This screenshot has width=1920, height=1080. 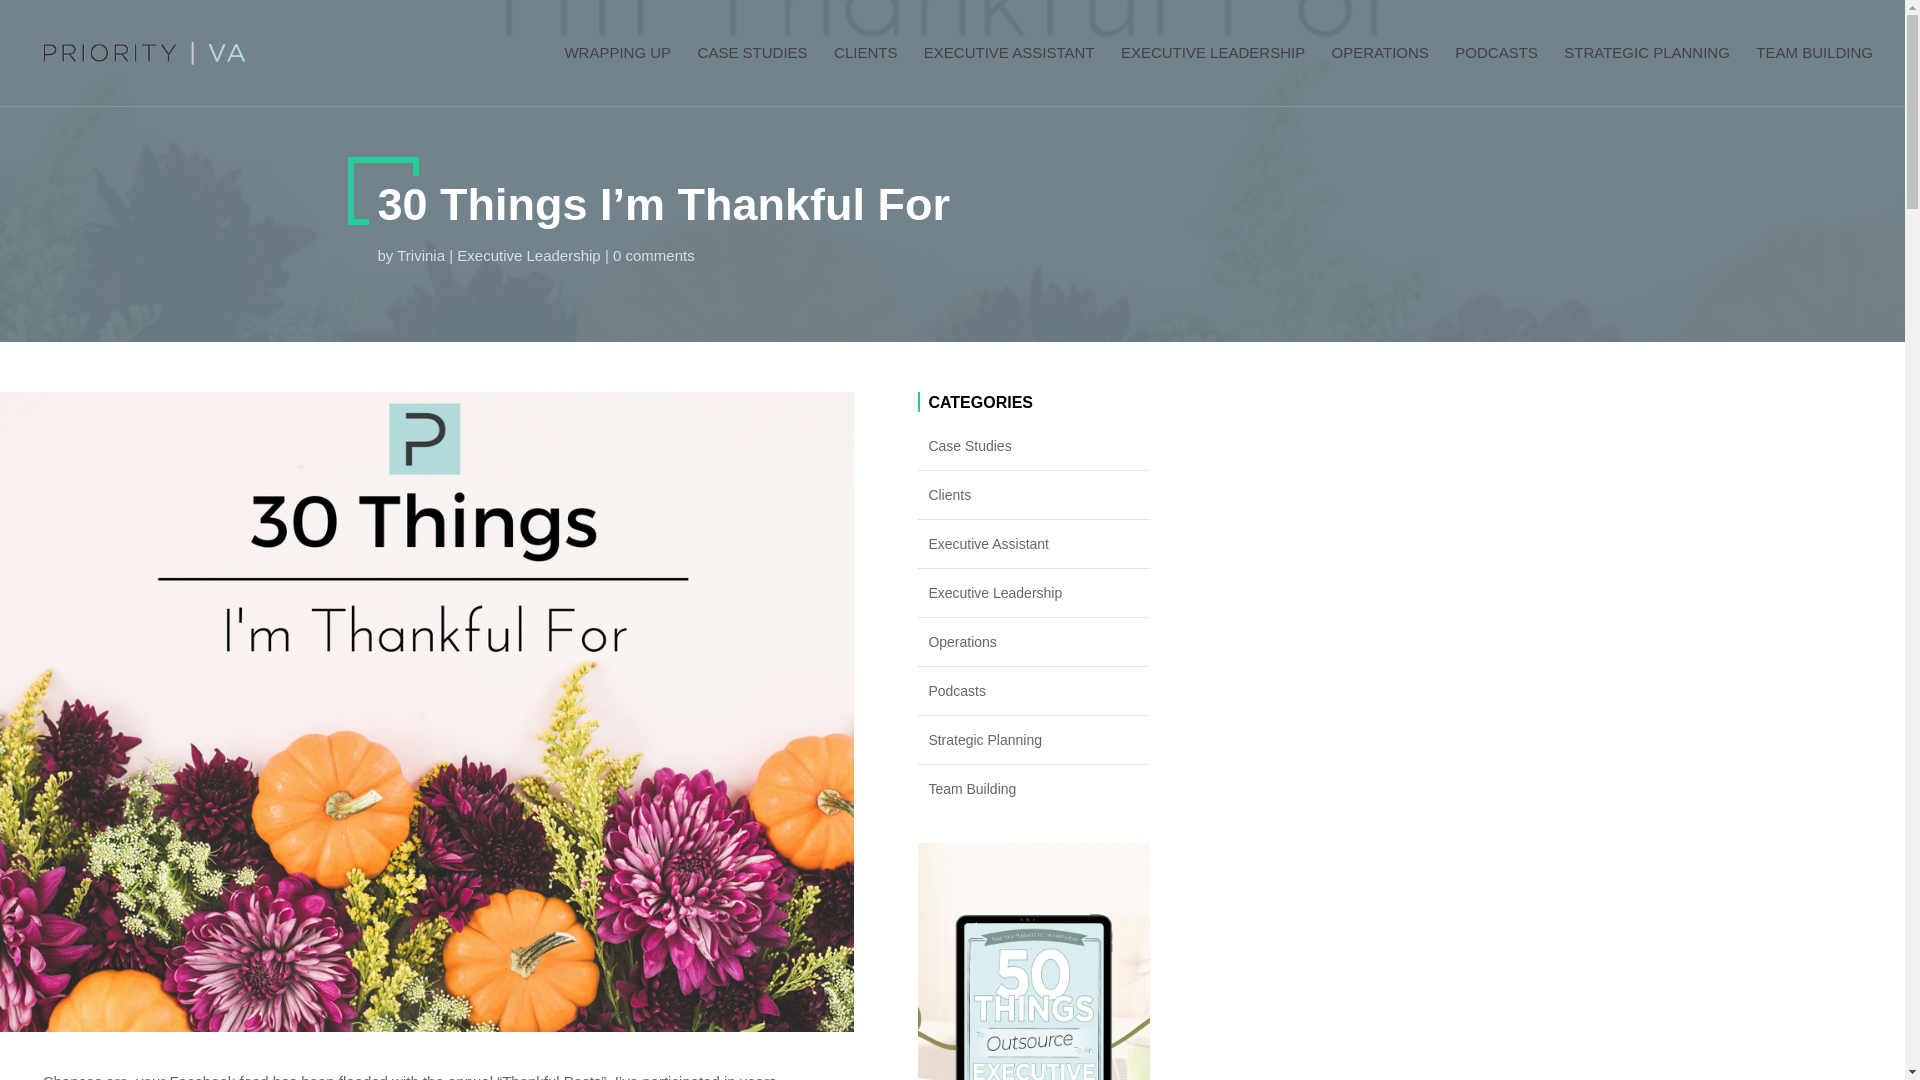 What do you see at coordinates (1034, 739) in the screenshot?
I see `Strategic Planning` at bounding box center [1034, 739].